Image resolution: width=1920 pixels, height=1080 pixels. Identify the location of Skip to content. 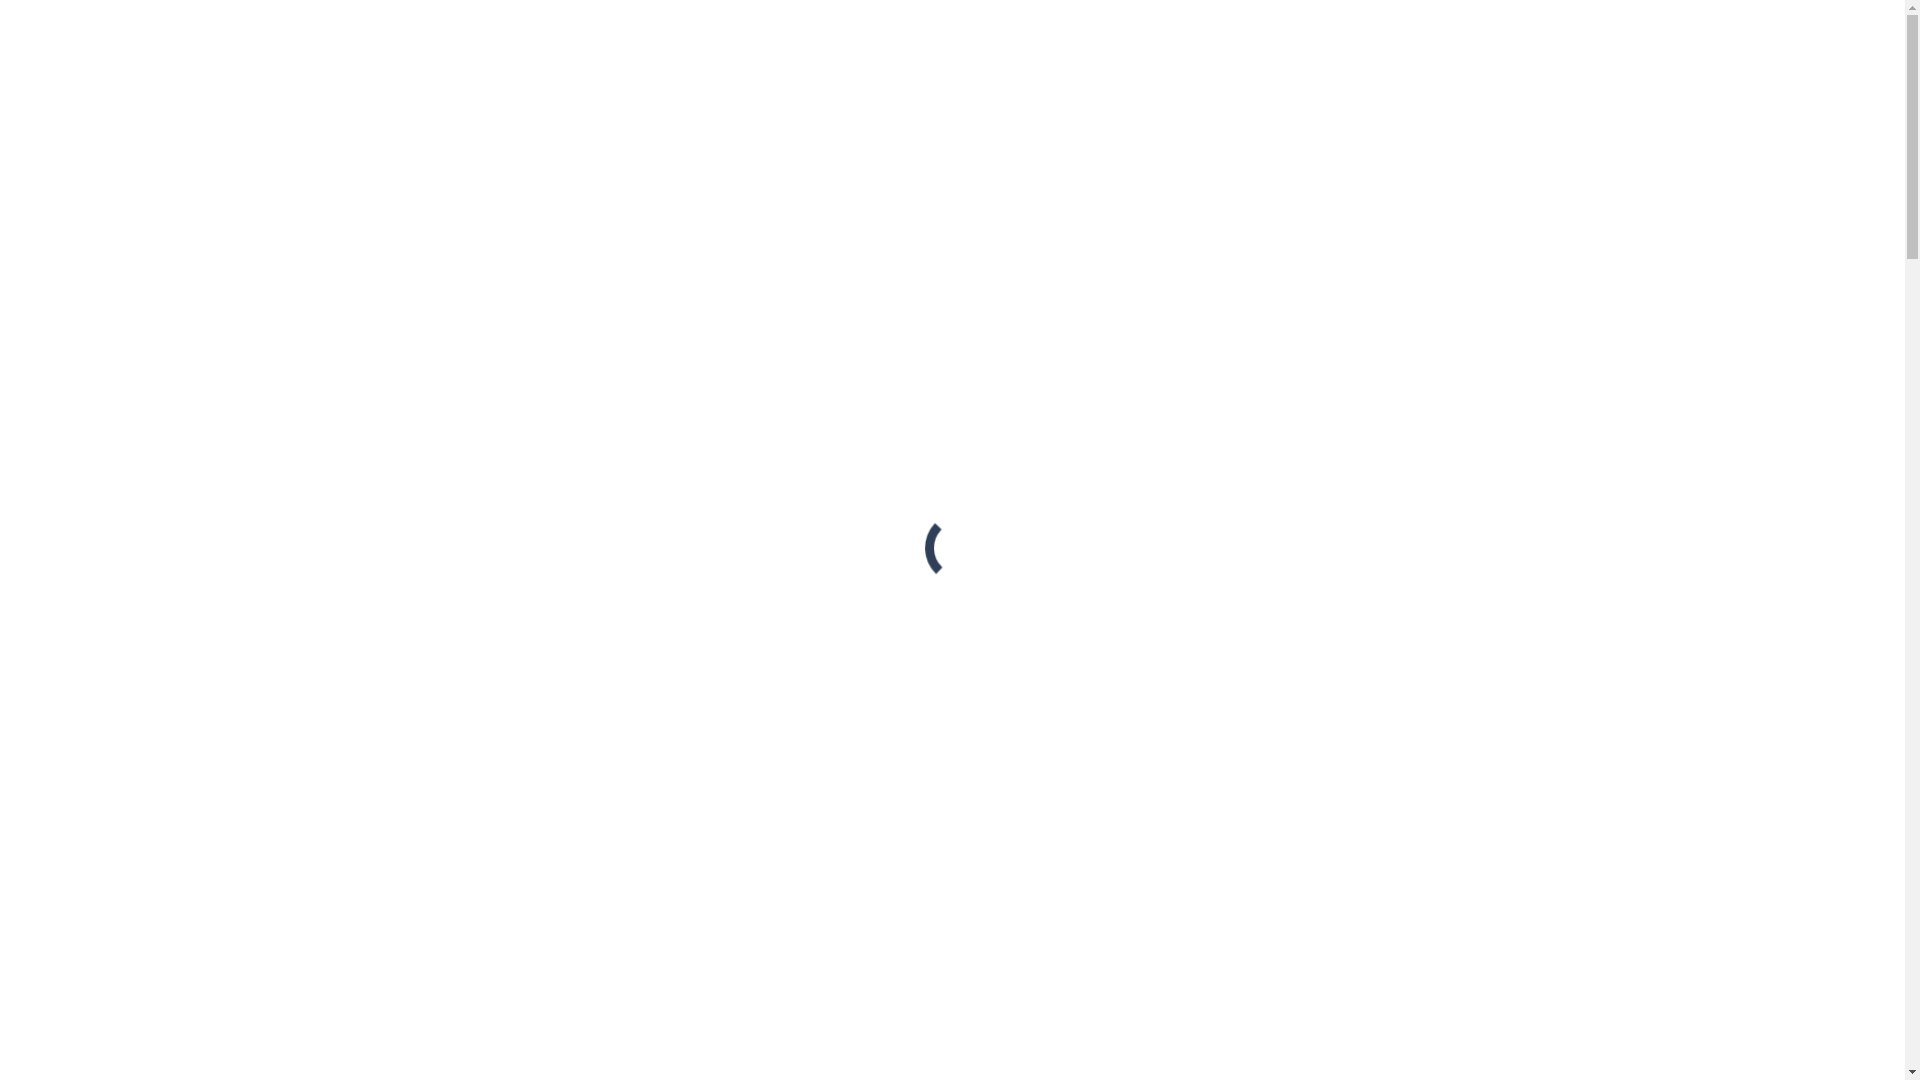
(8, 8).